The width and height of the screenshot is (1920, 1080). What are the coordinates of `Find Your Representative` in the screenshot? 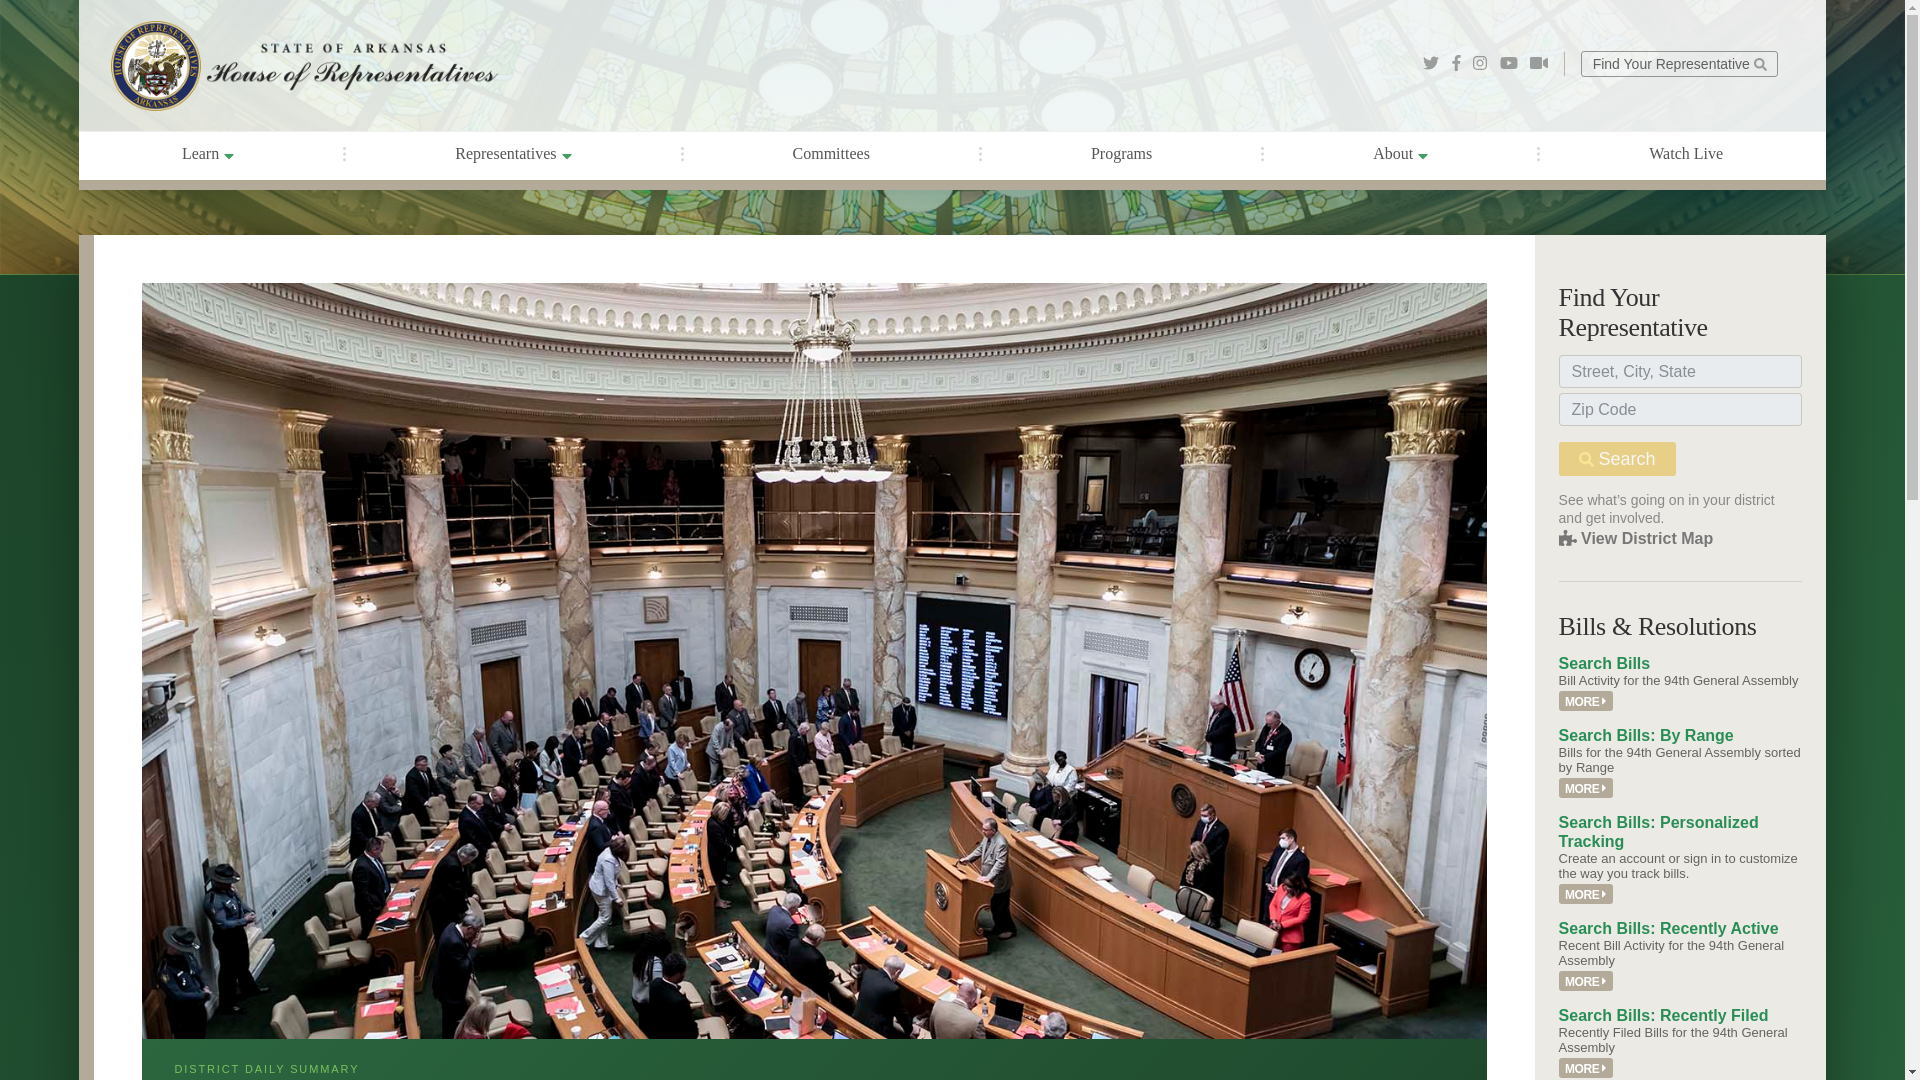 It's located at (1678, 62).